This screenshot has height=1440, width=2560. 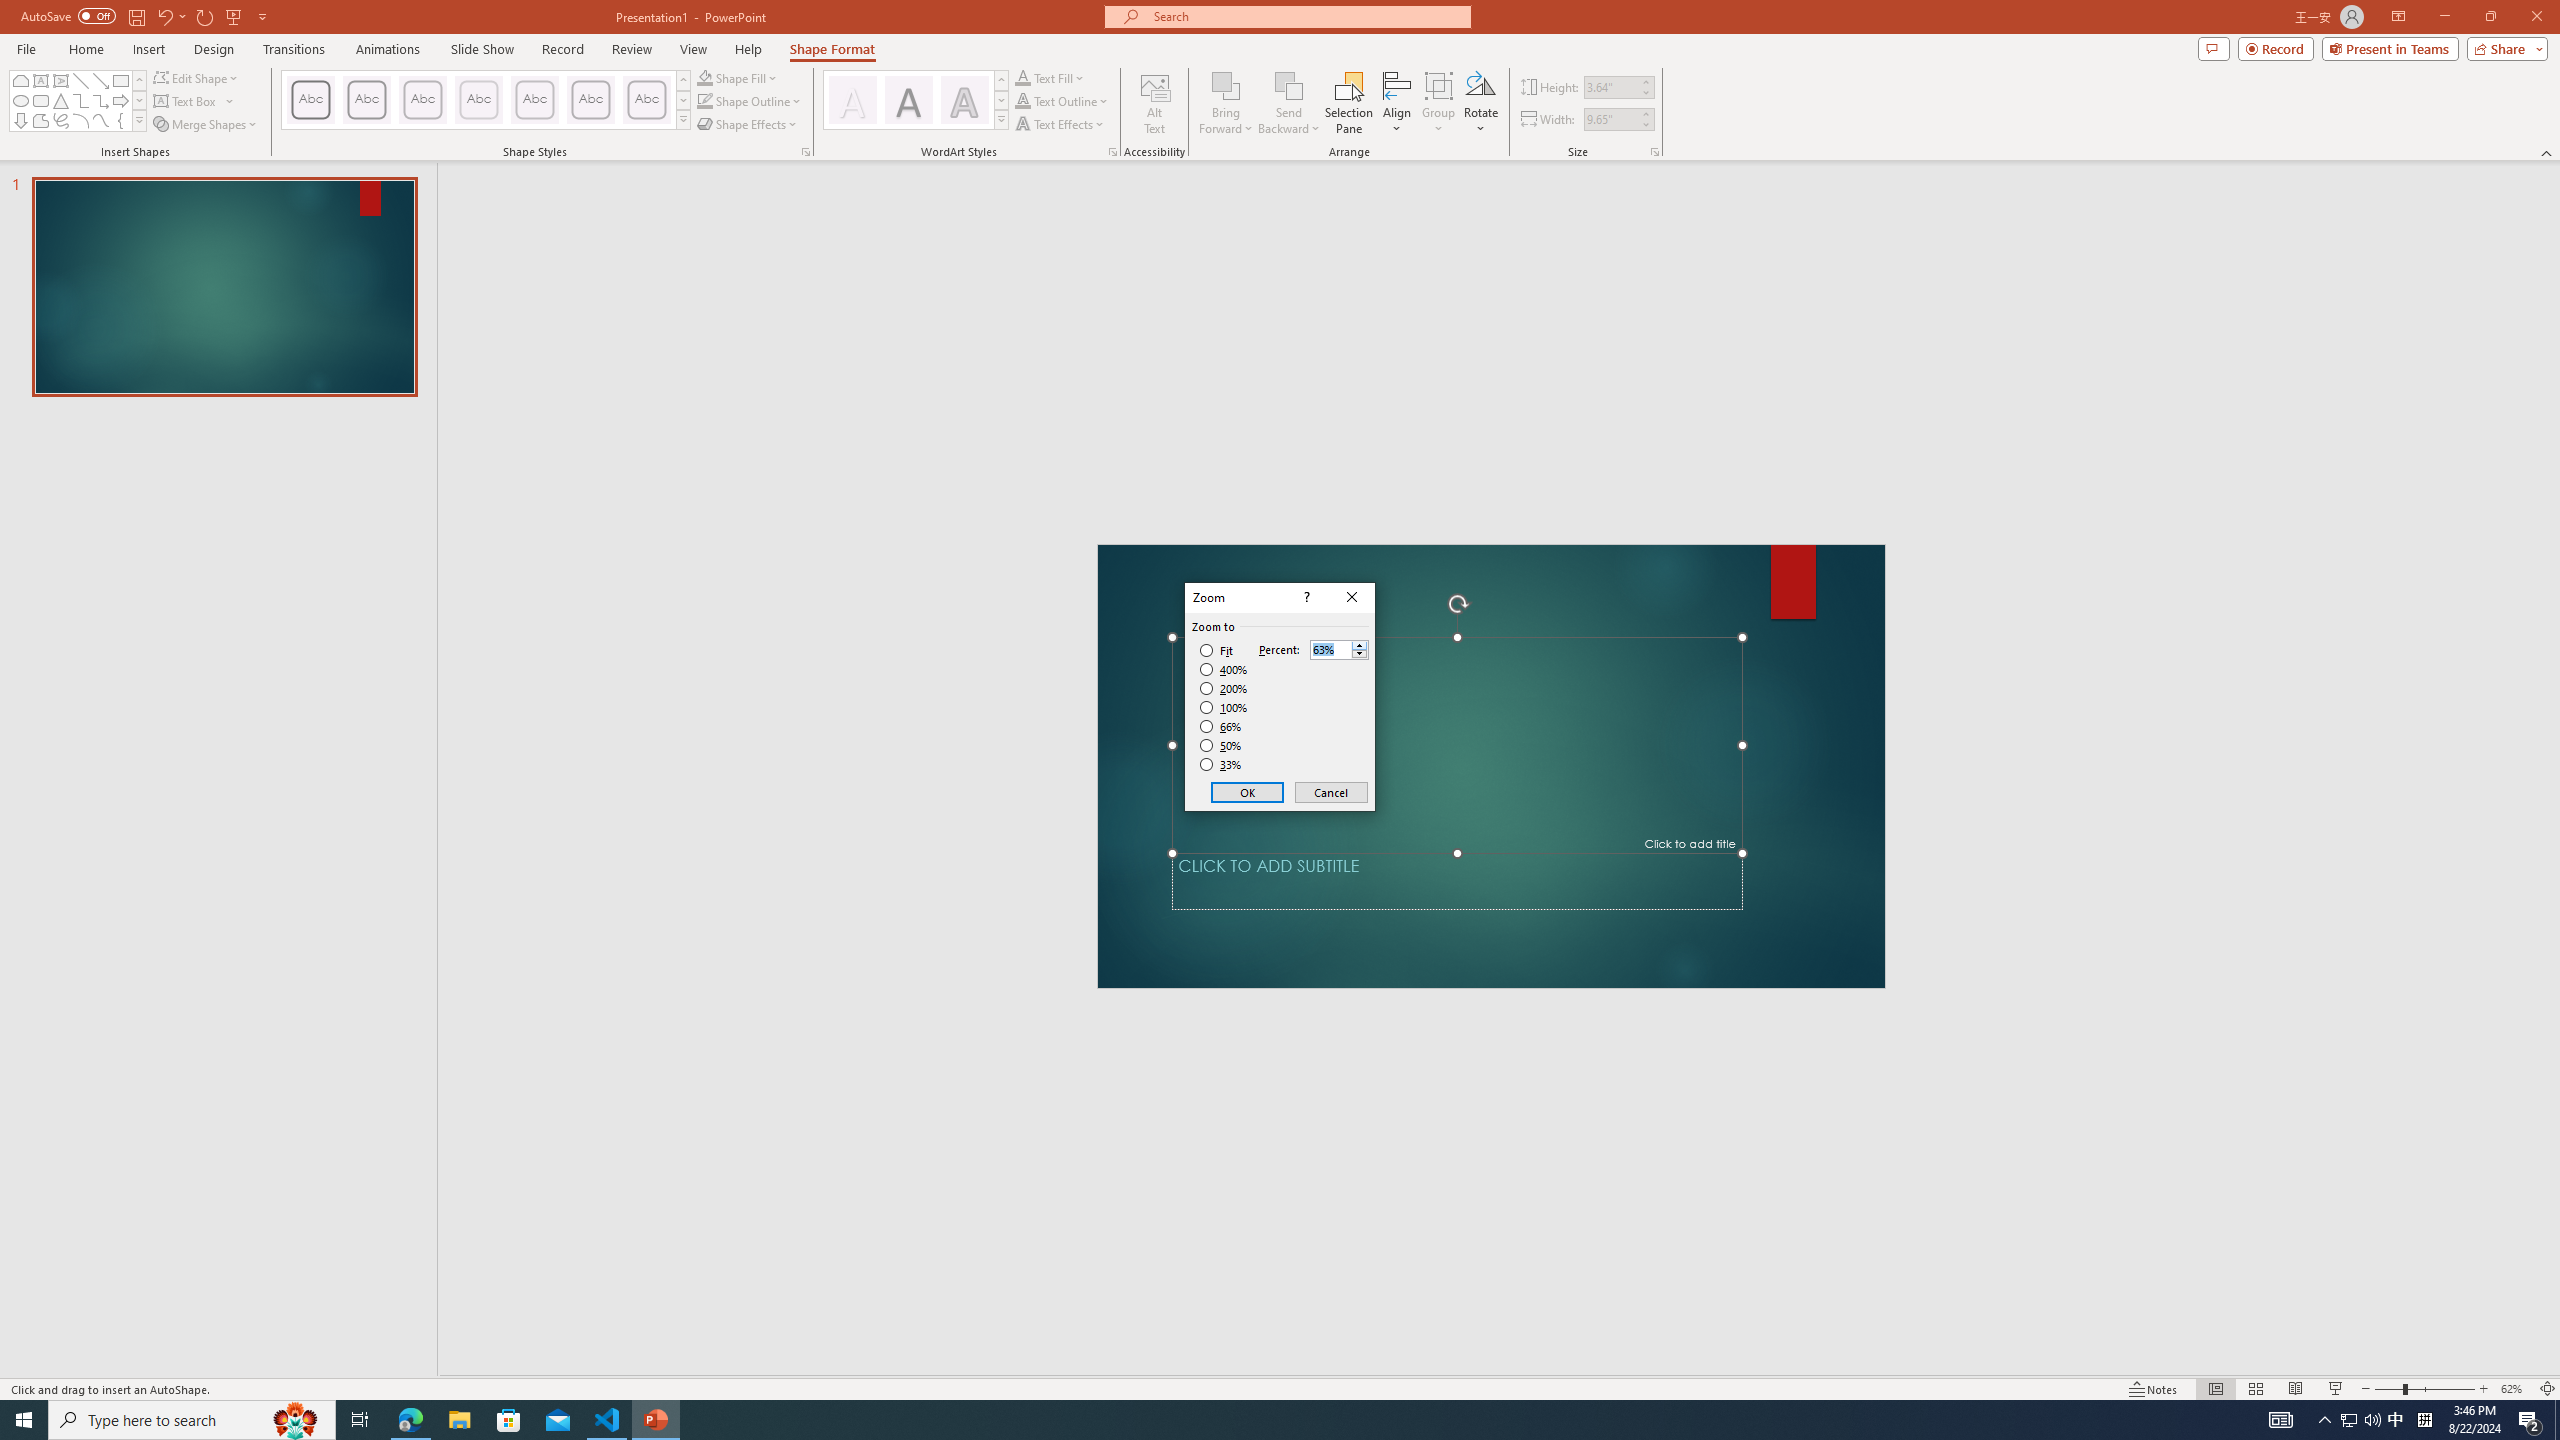 What do you see at coordinates (1222, 765) in the screenshot?
I see `33%` at bounding box center [1222, 765].